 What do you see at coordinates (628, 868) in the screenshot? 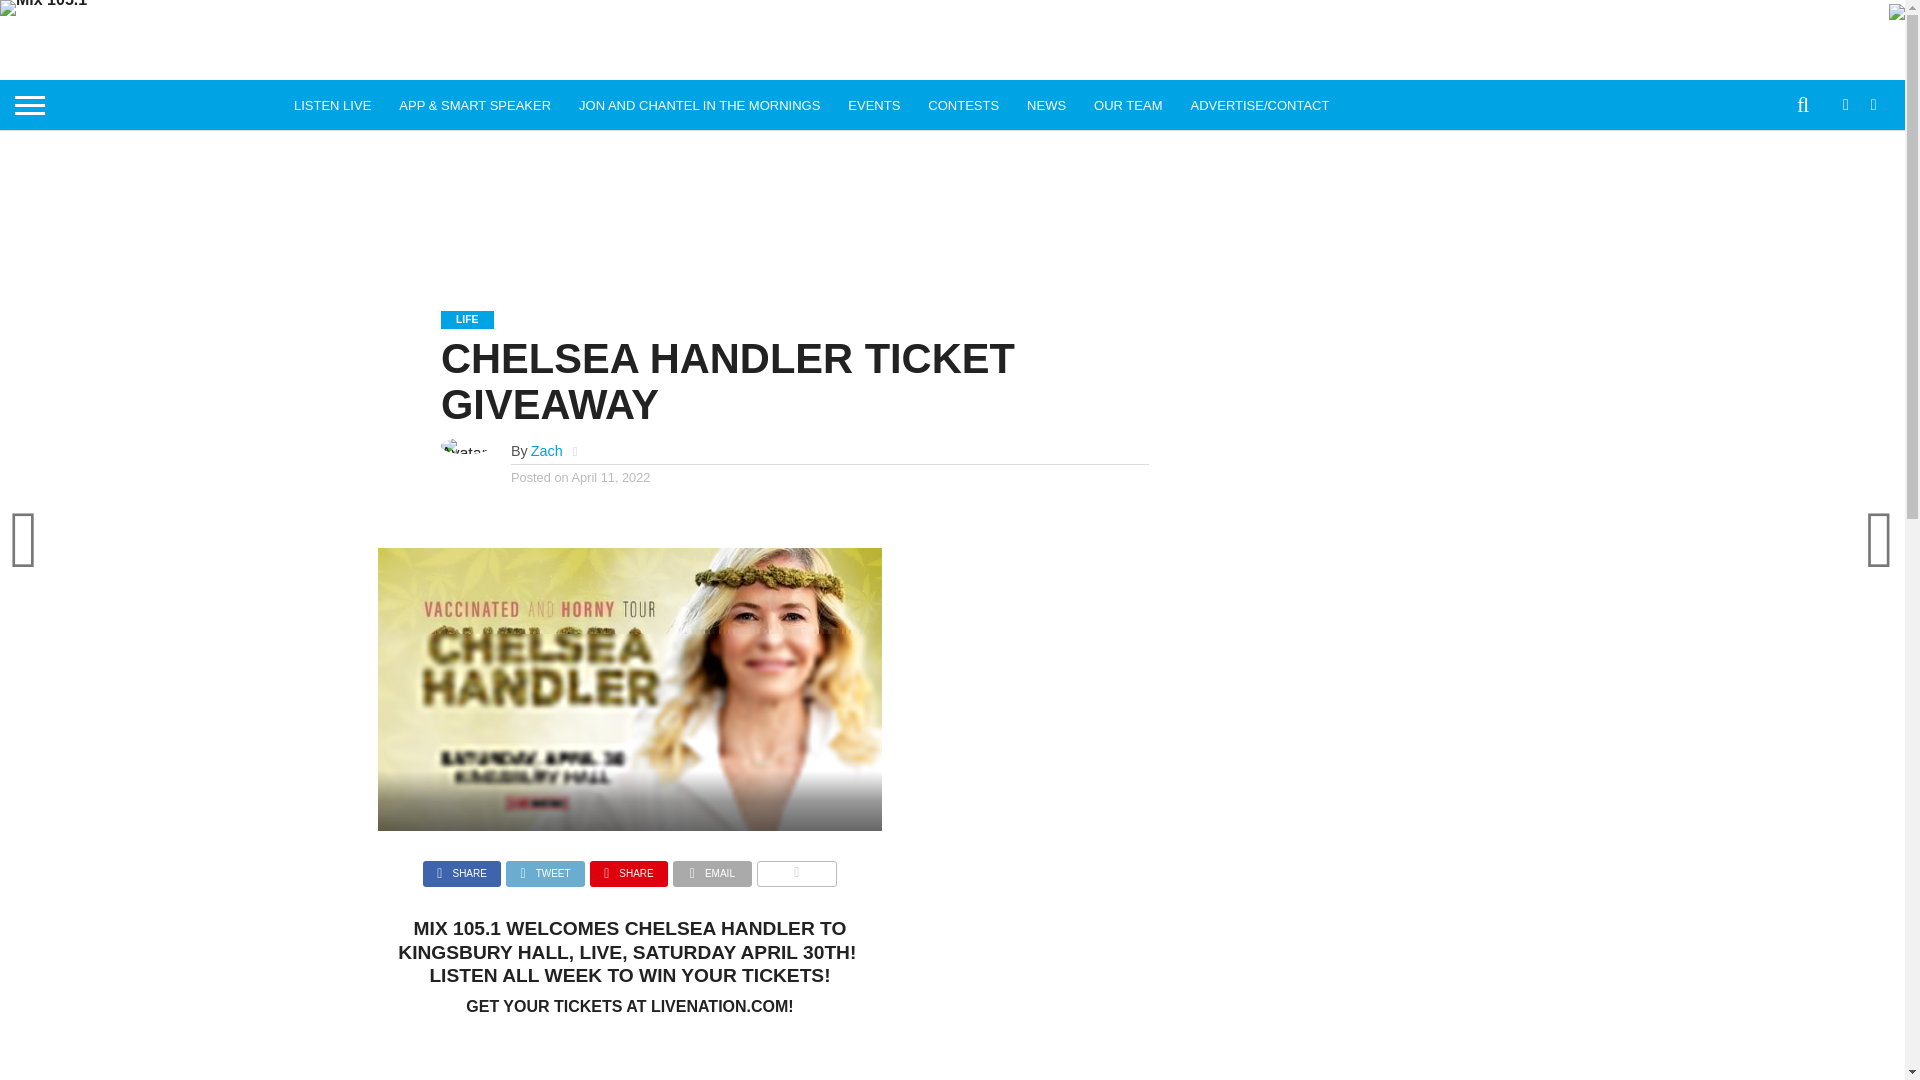
I see `SHARE` at bounding box center [628, 868].